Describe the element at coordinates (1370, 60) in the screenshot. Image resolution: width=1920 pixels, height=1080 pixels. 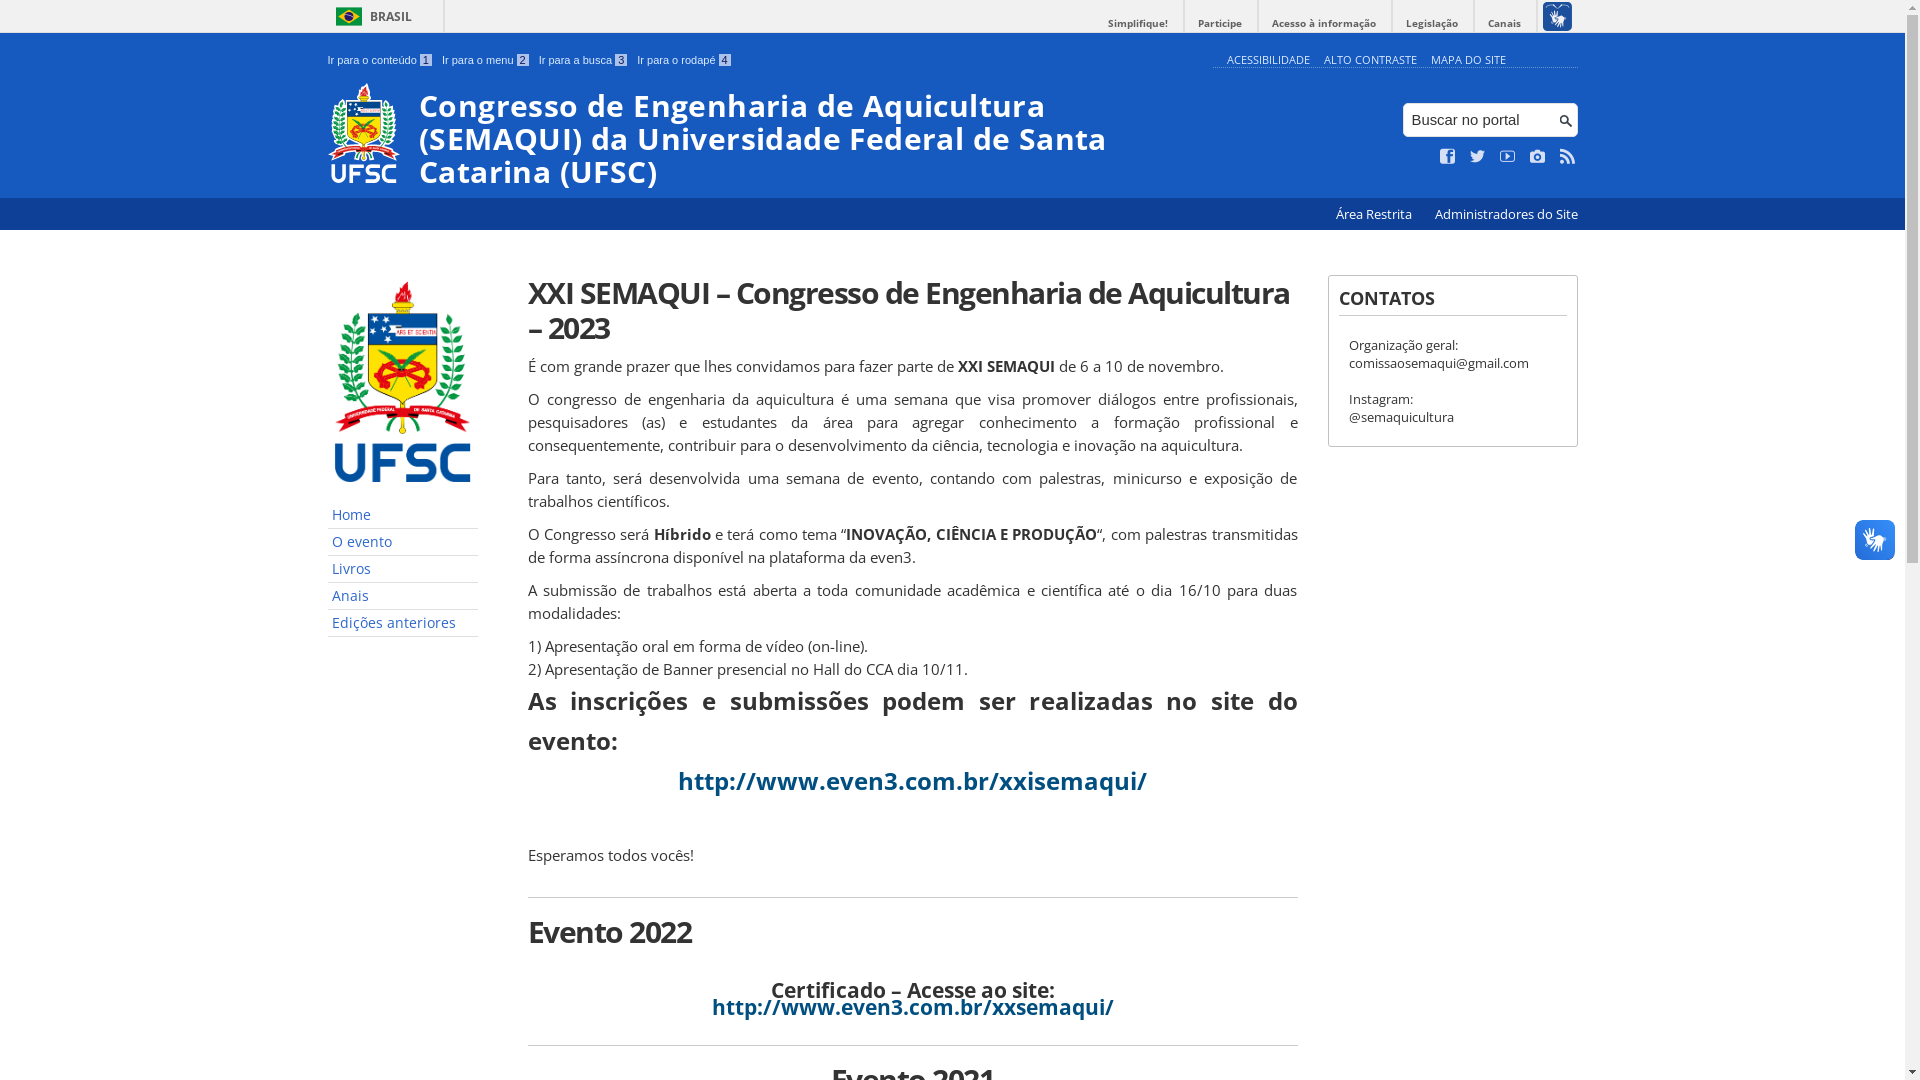
I see `ALTO CONTRASTE` at that location.